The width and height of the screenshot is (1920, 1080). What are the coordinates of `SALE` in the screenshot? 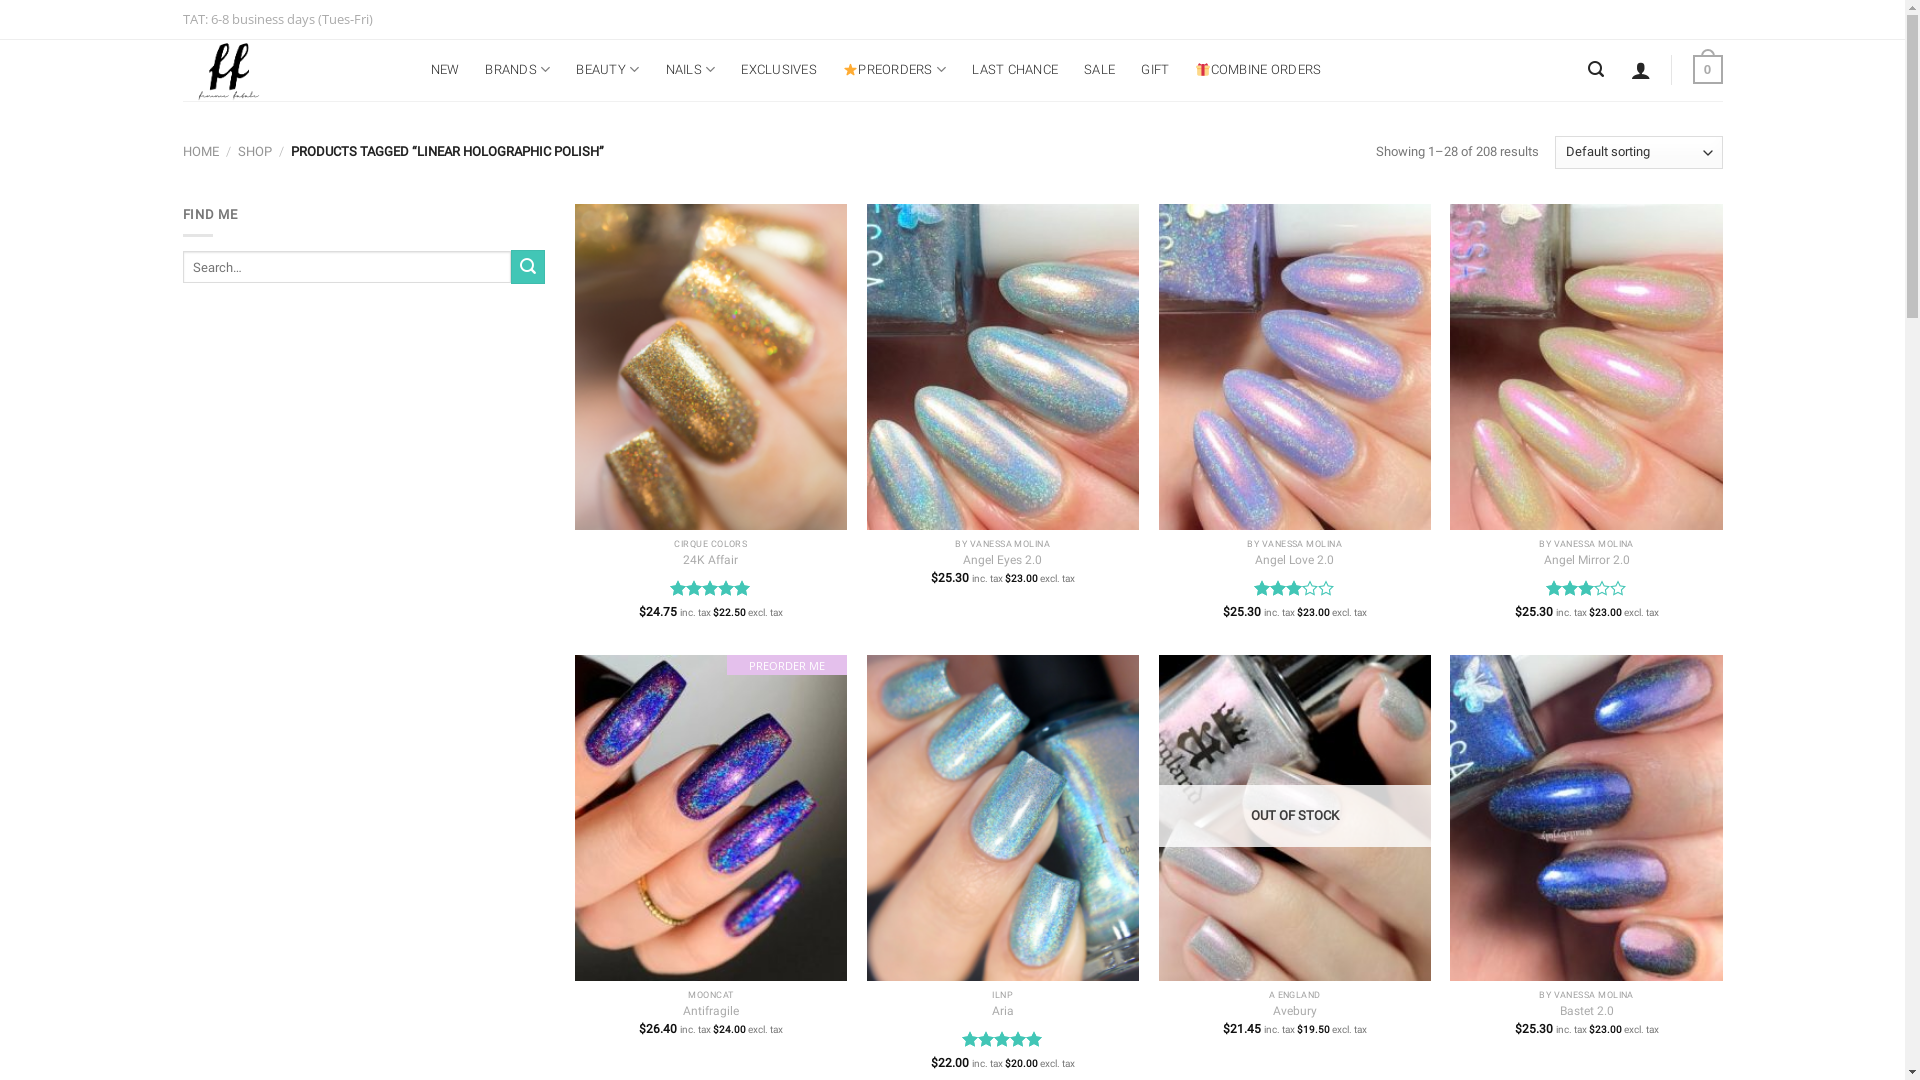 It's located at (1100, 70).